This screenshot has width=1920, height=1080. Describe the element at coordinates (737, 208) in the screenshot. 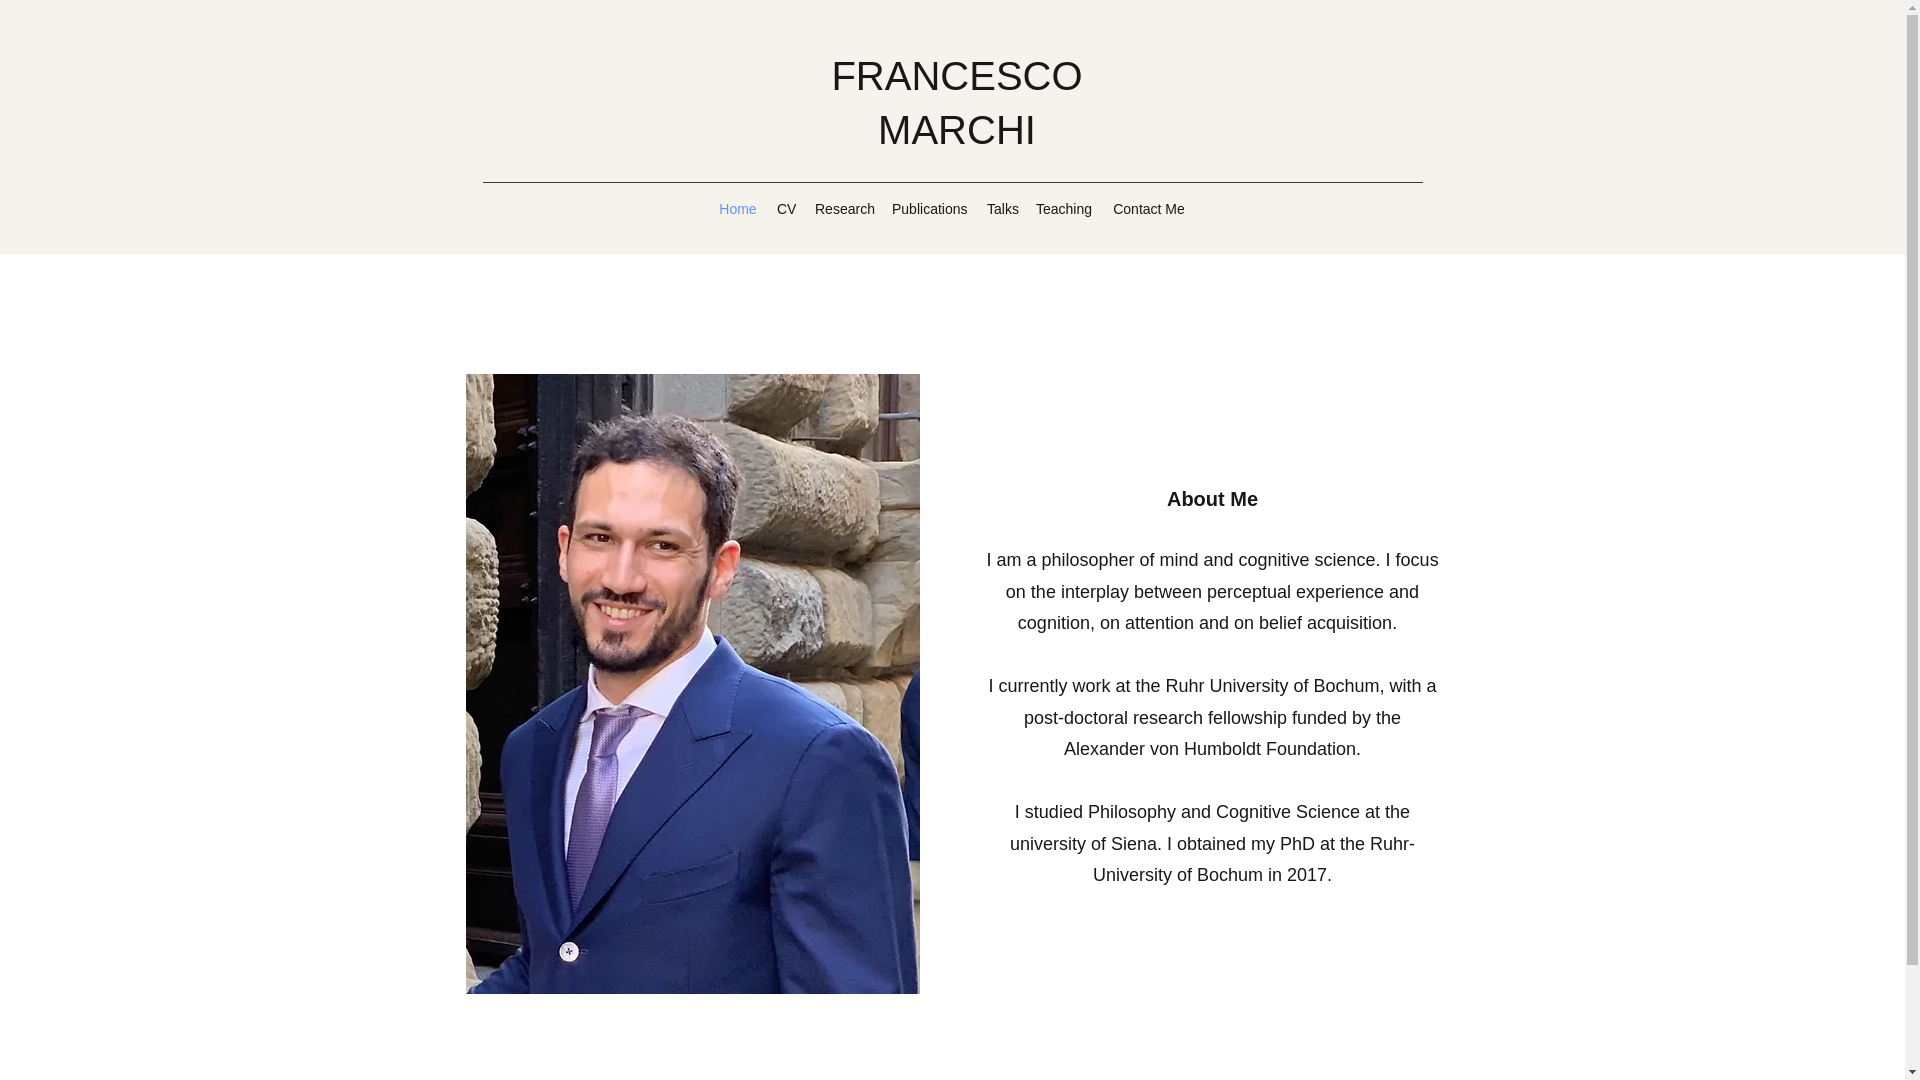

I see `Home` at that location.